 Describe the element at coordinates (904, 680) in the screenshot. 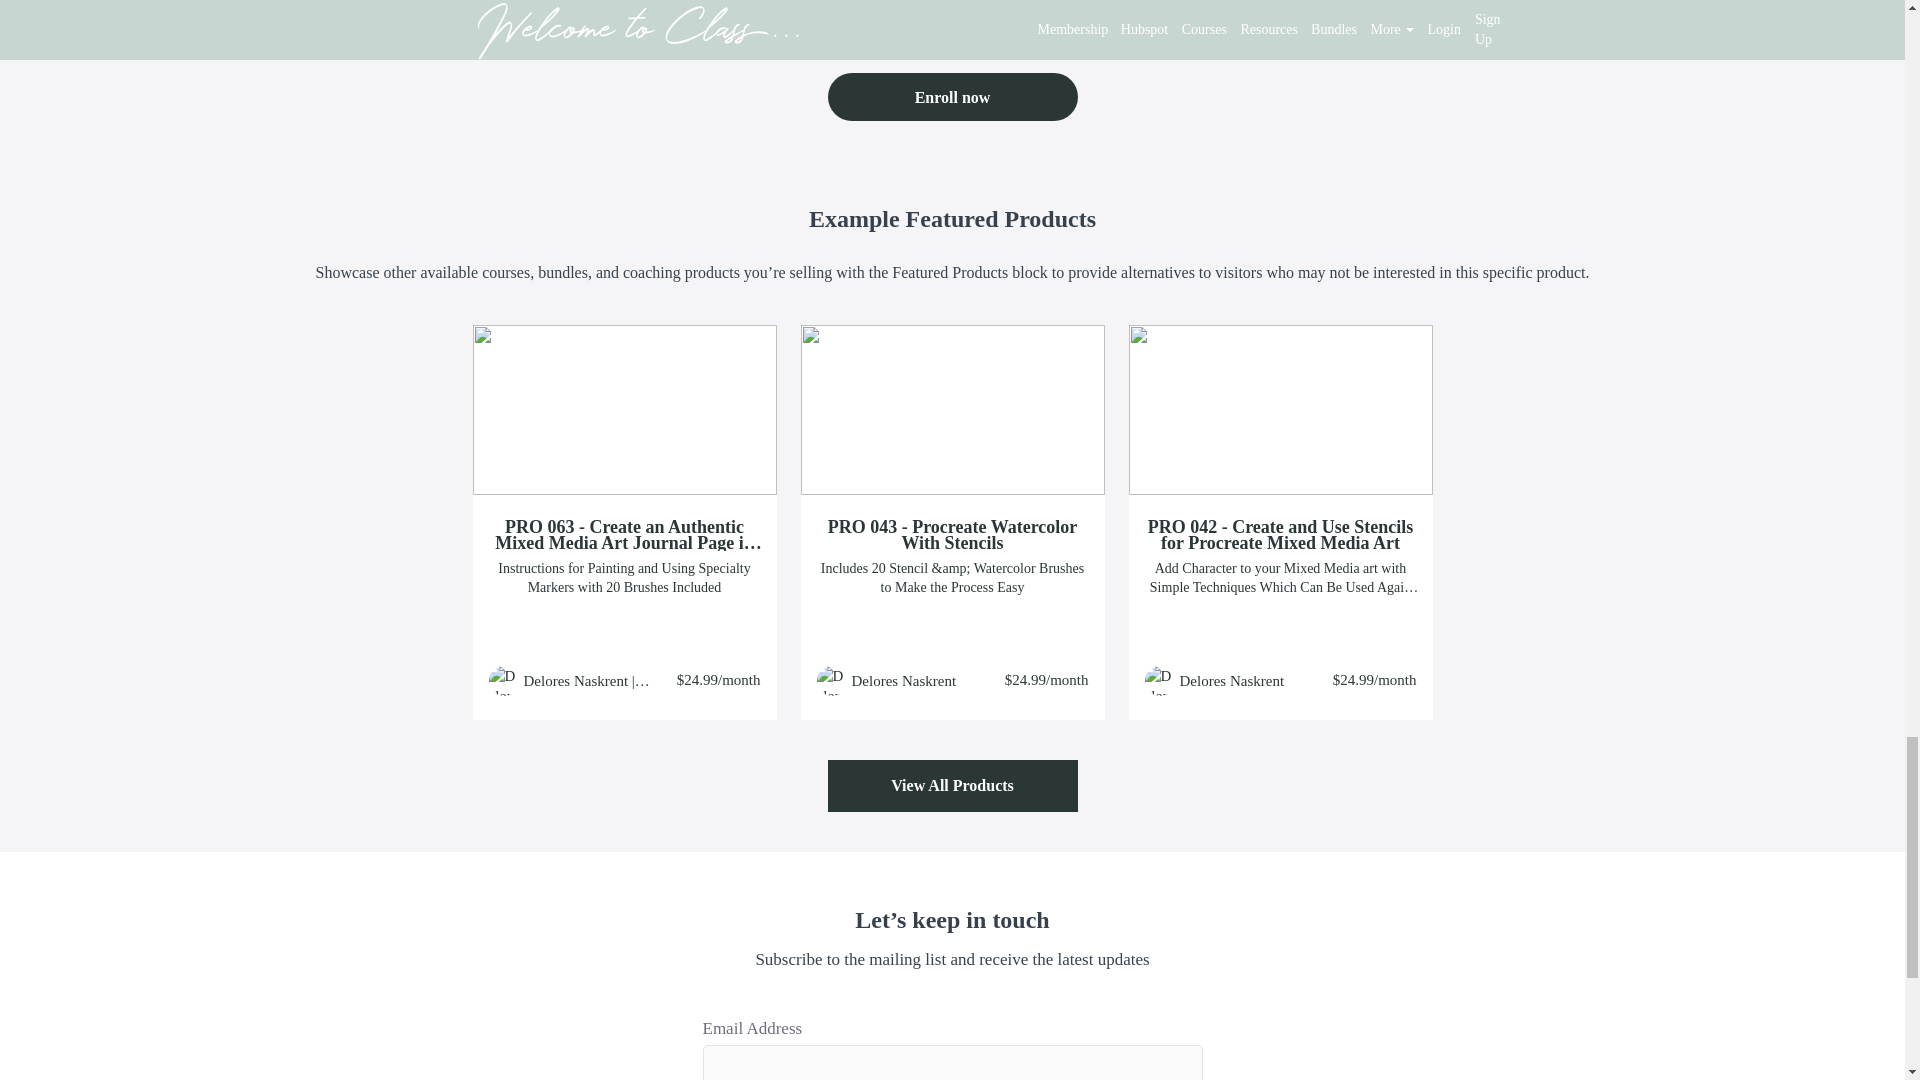

I see `Delores Naskrent` at that location.